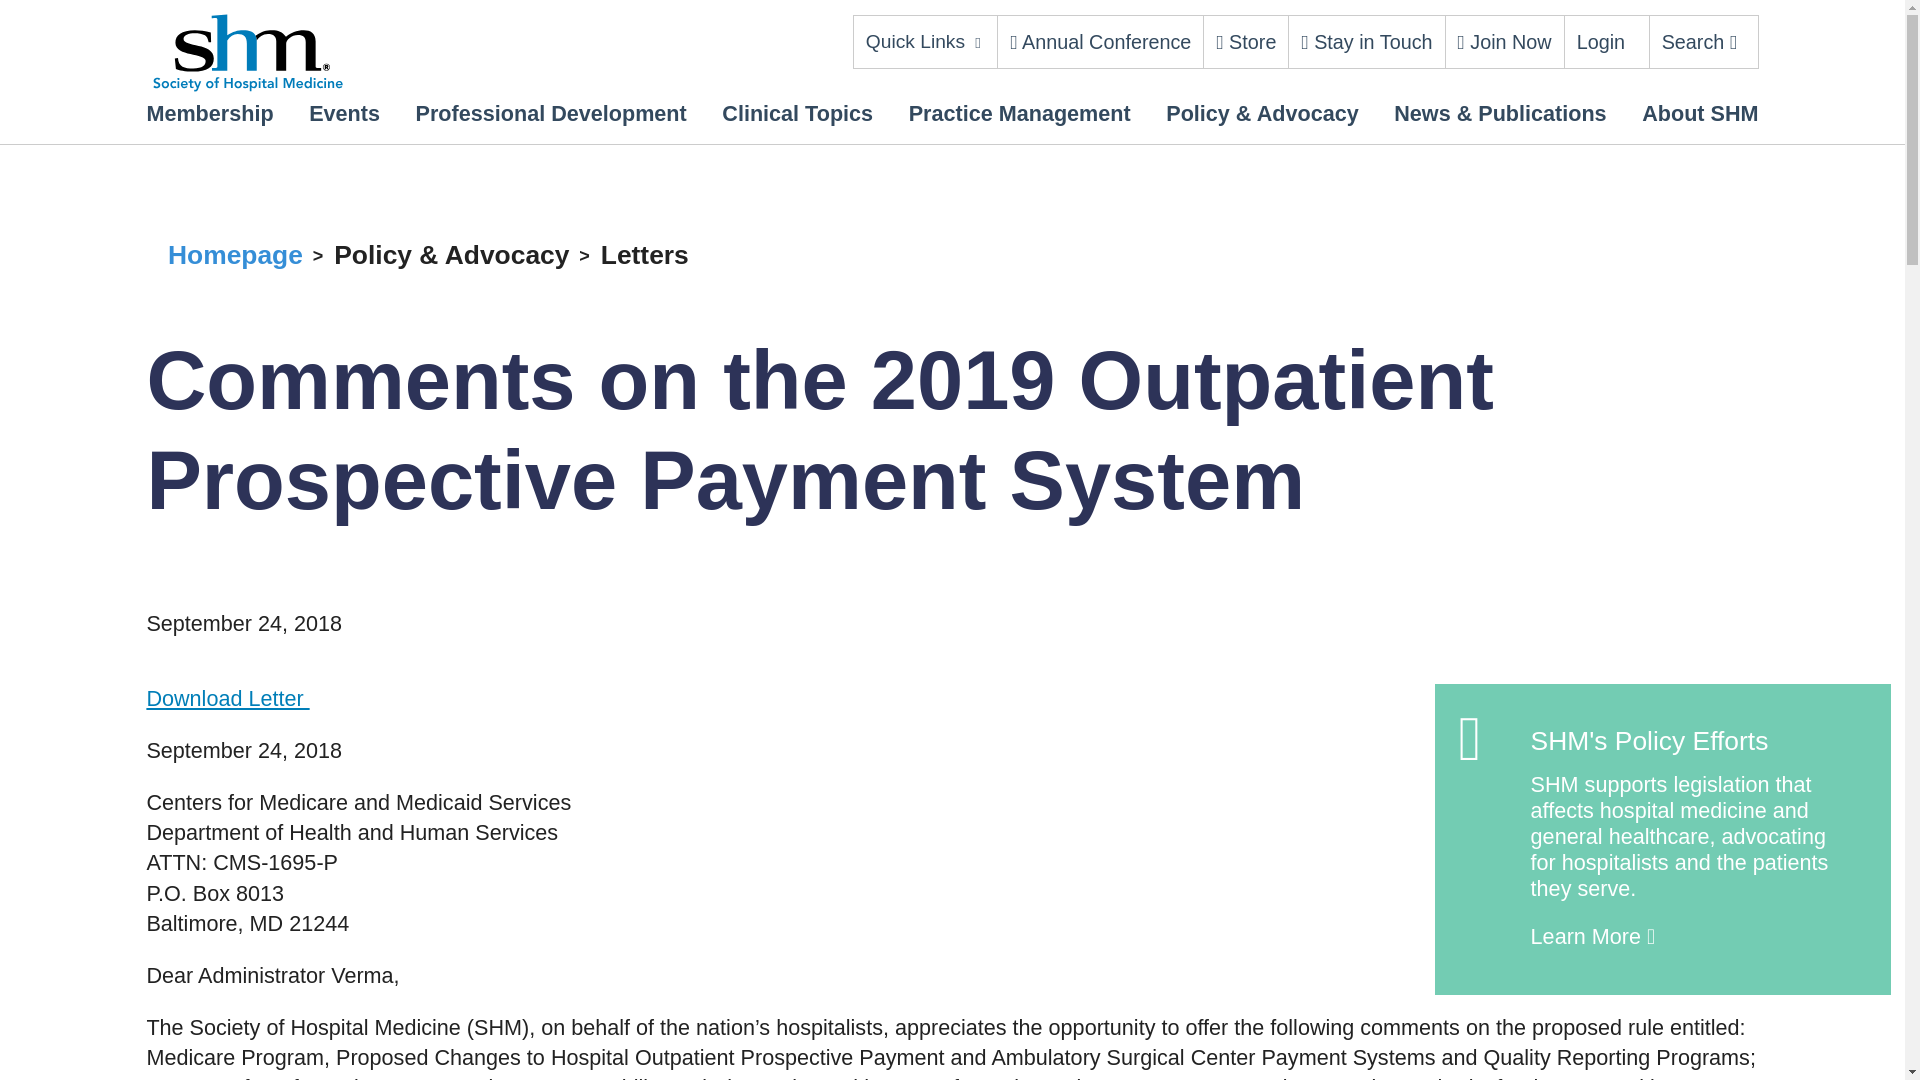  What do you see at coordinates (1504, 42) in the screenshot?
I see `Join Now` at bounding box center [1504, 42].